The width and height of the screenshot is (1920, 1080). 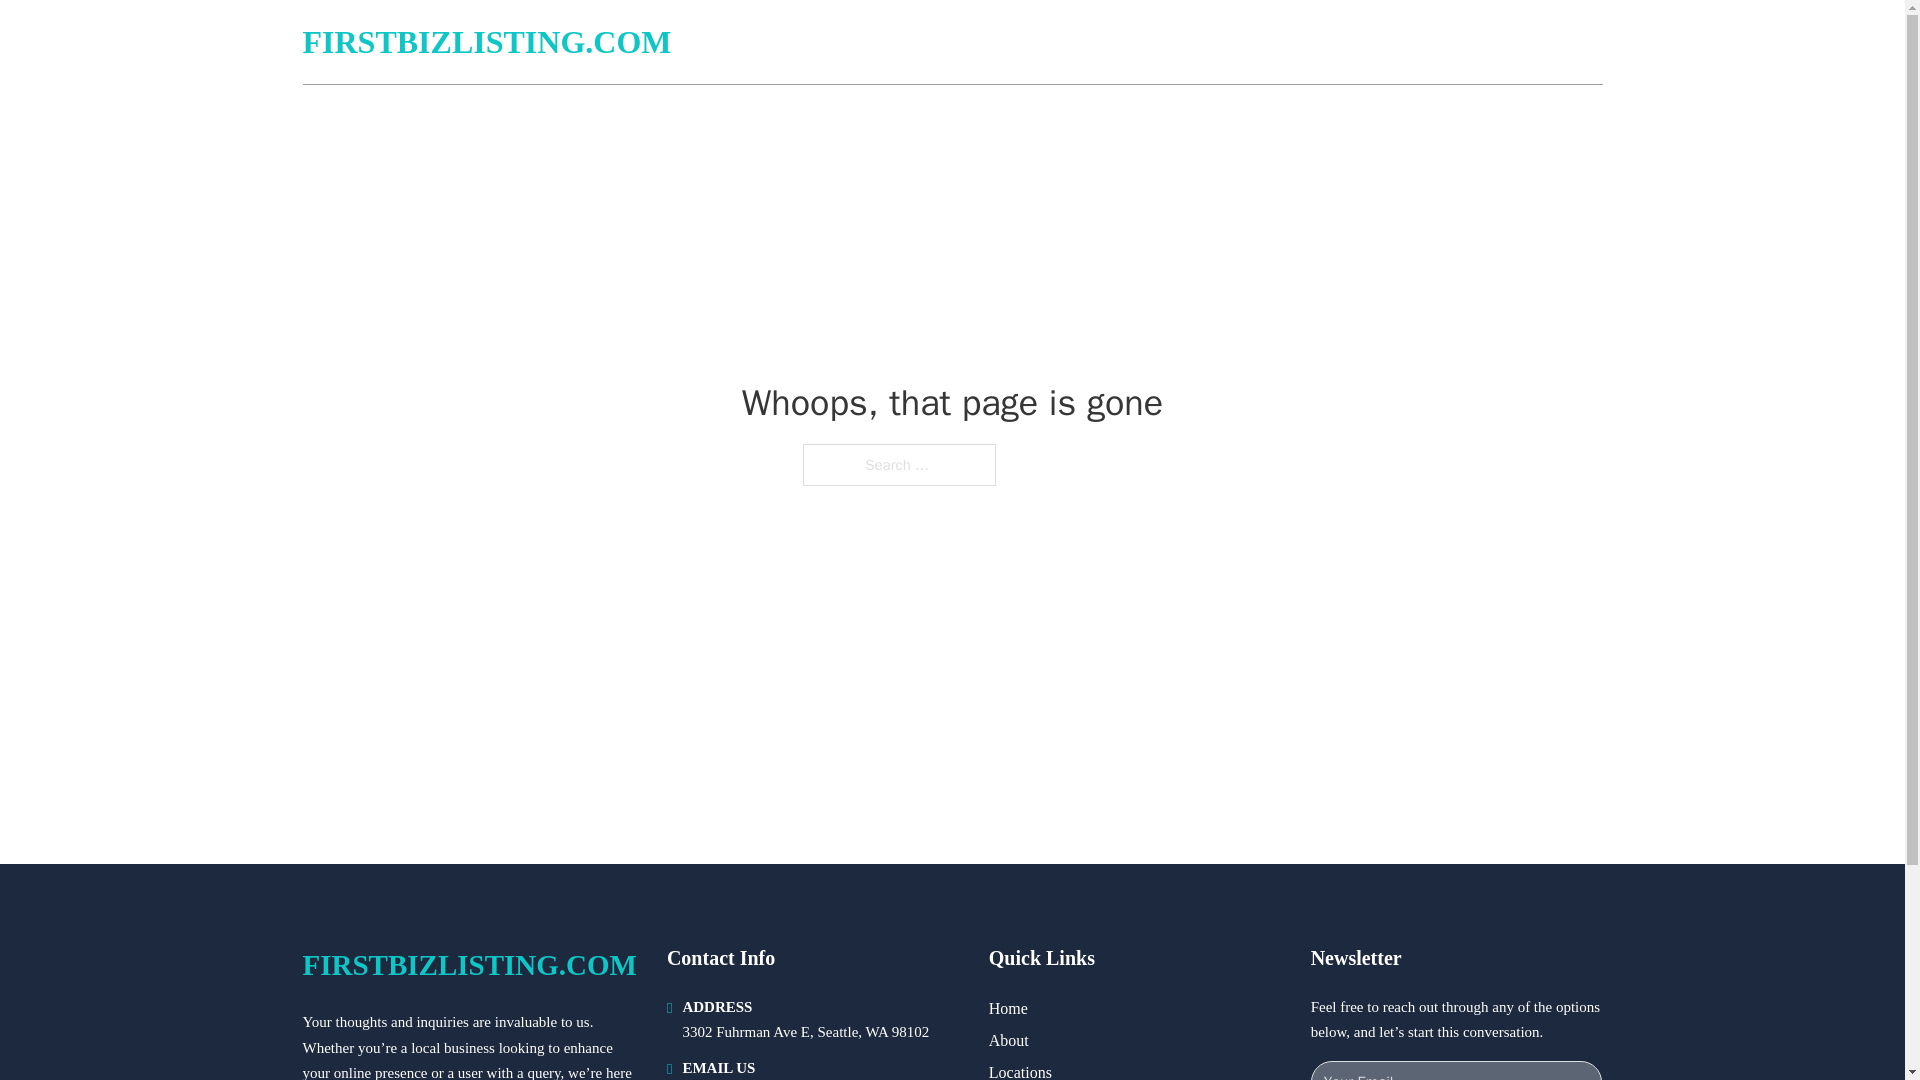 I want to click on FIRSTBIZLISTING.COM, so click(x=486, y=42).